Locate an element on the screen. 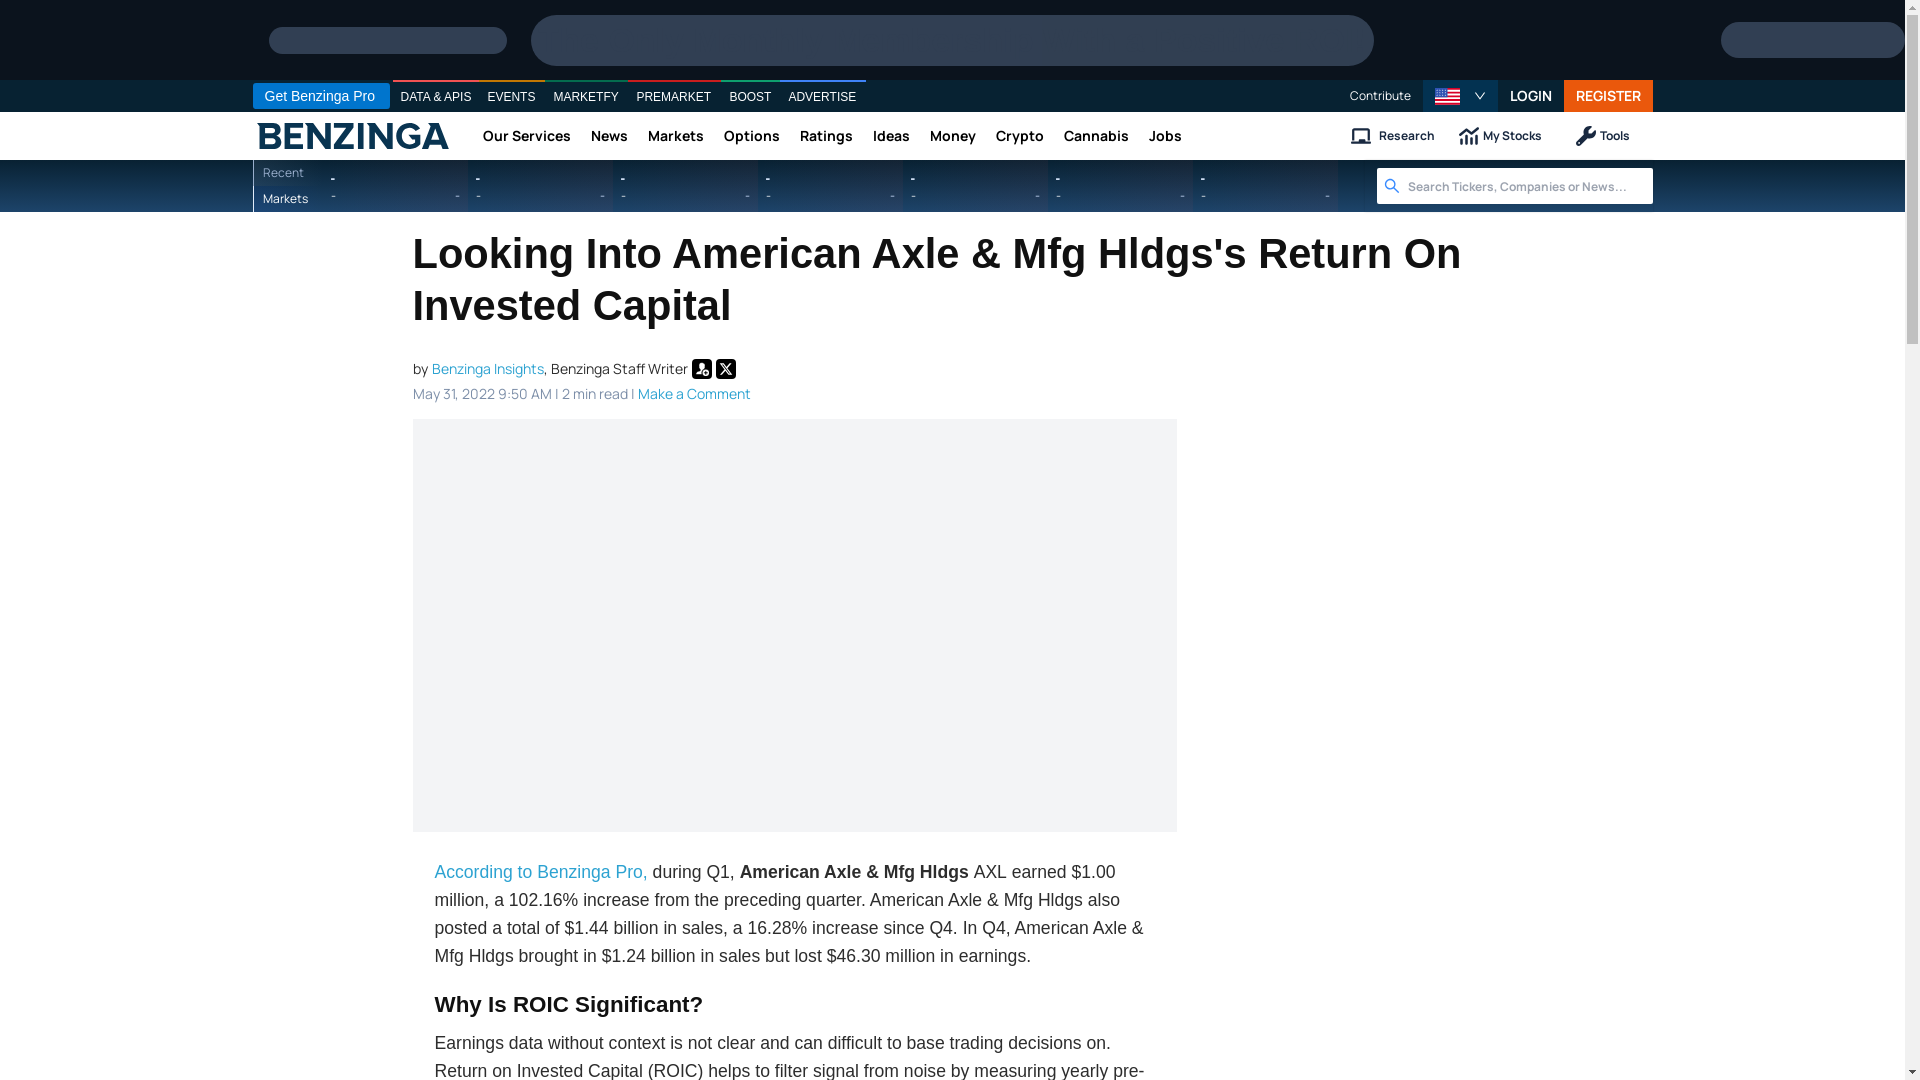 The image size is (1920, 1080). Contribute is located at coordinates (1380, 96).